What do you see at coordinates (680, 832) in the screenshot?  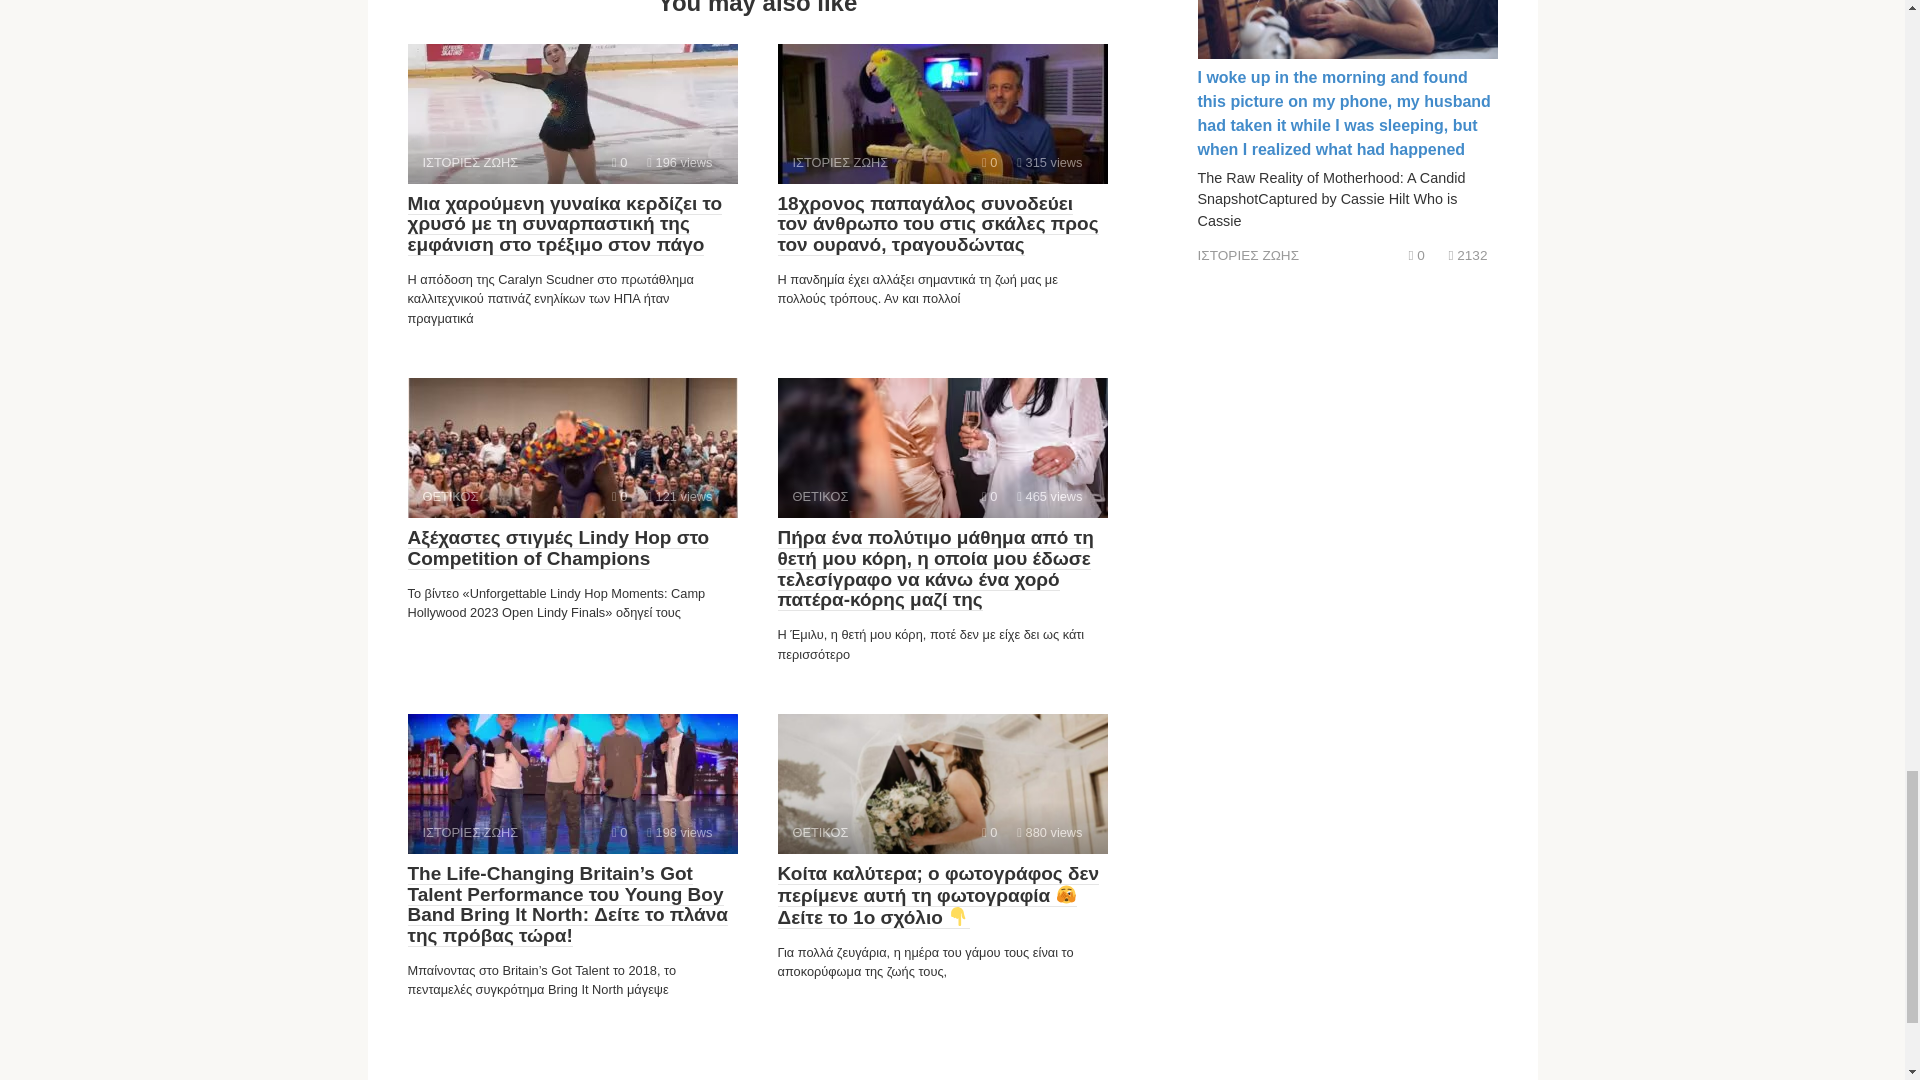 I see `Views` at bounding box center [680, 832].